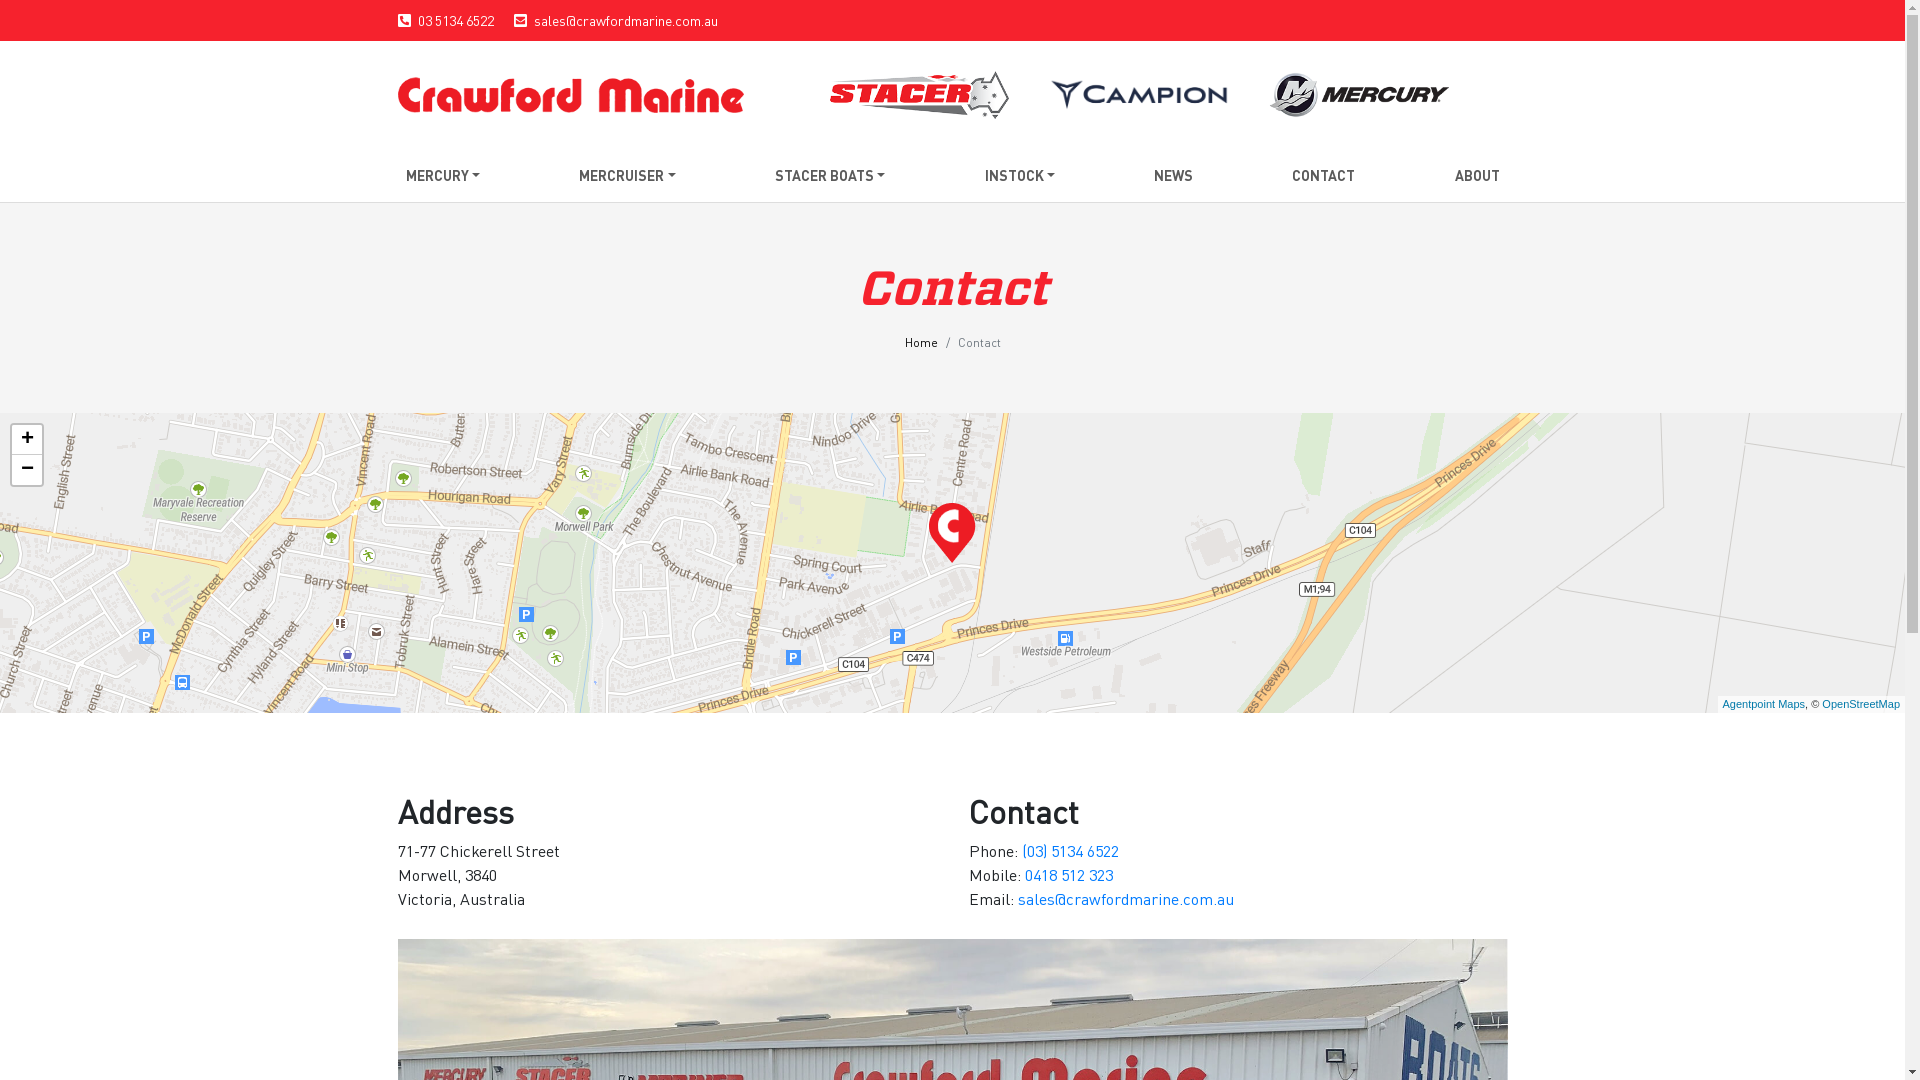 The height and width of the screenshot is (1080, 1920). Describe the element at coordinates (571, 95) in the screenshot. I see `...` at that location.